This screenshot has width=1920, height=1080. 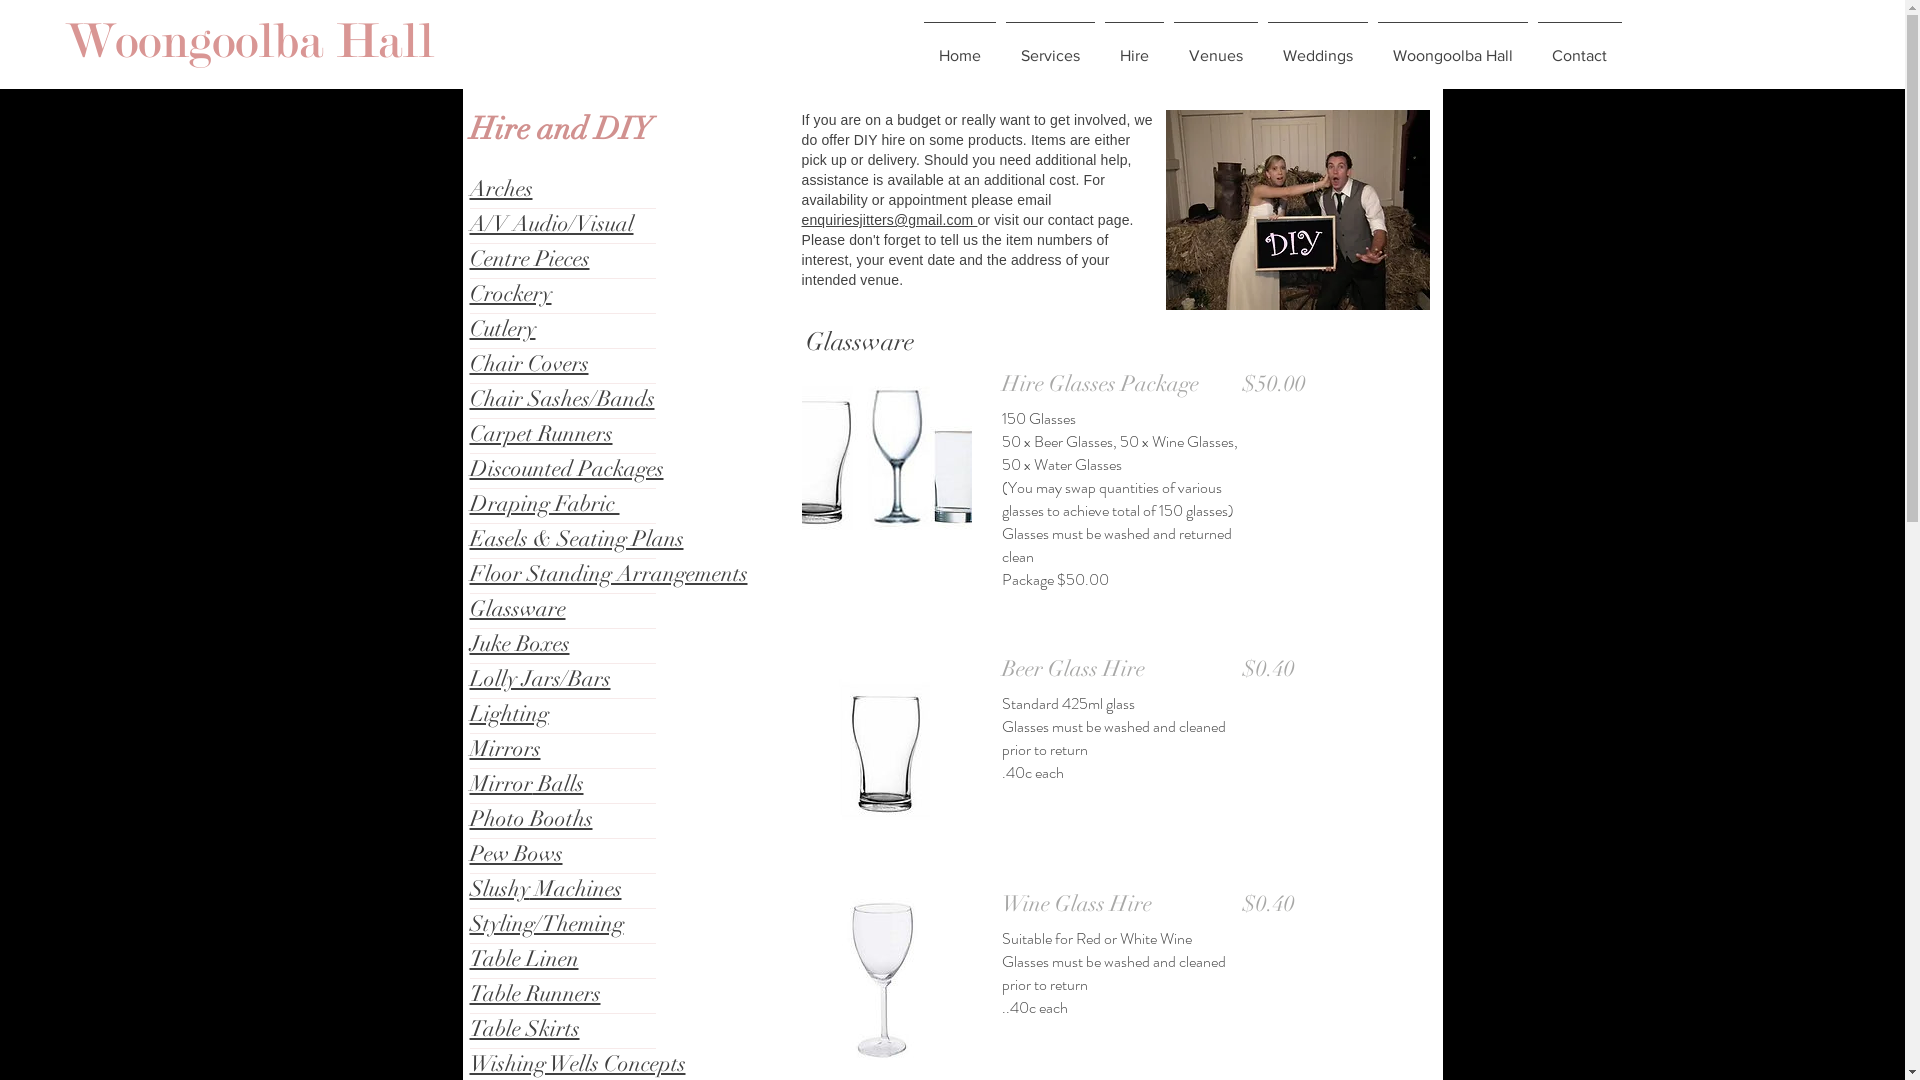 What do you see at coordinates (959, 47) in the screenshot?
I see `Home` at bounding box center [959, 47].